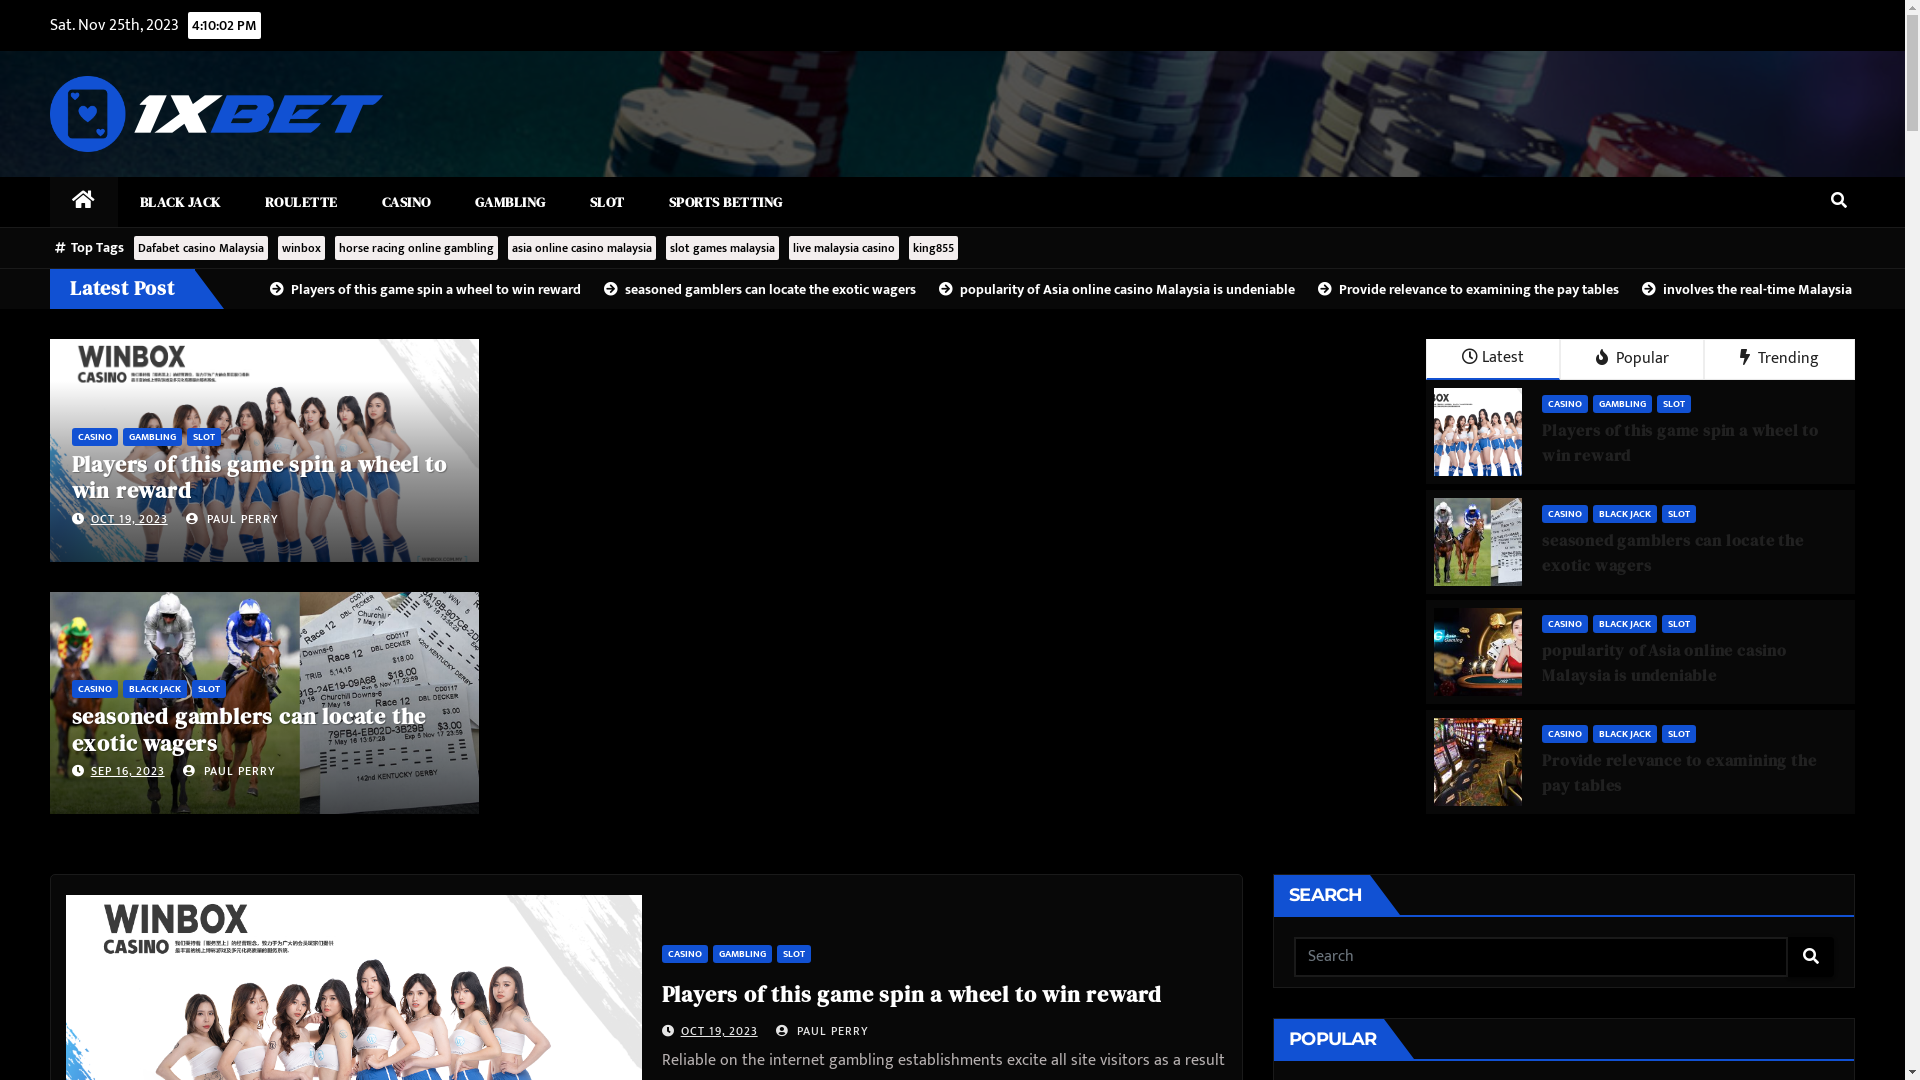  I want to click on Dafabet casino Malaysia, so click(201, 248).